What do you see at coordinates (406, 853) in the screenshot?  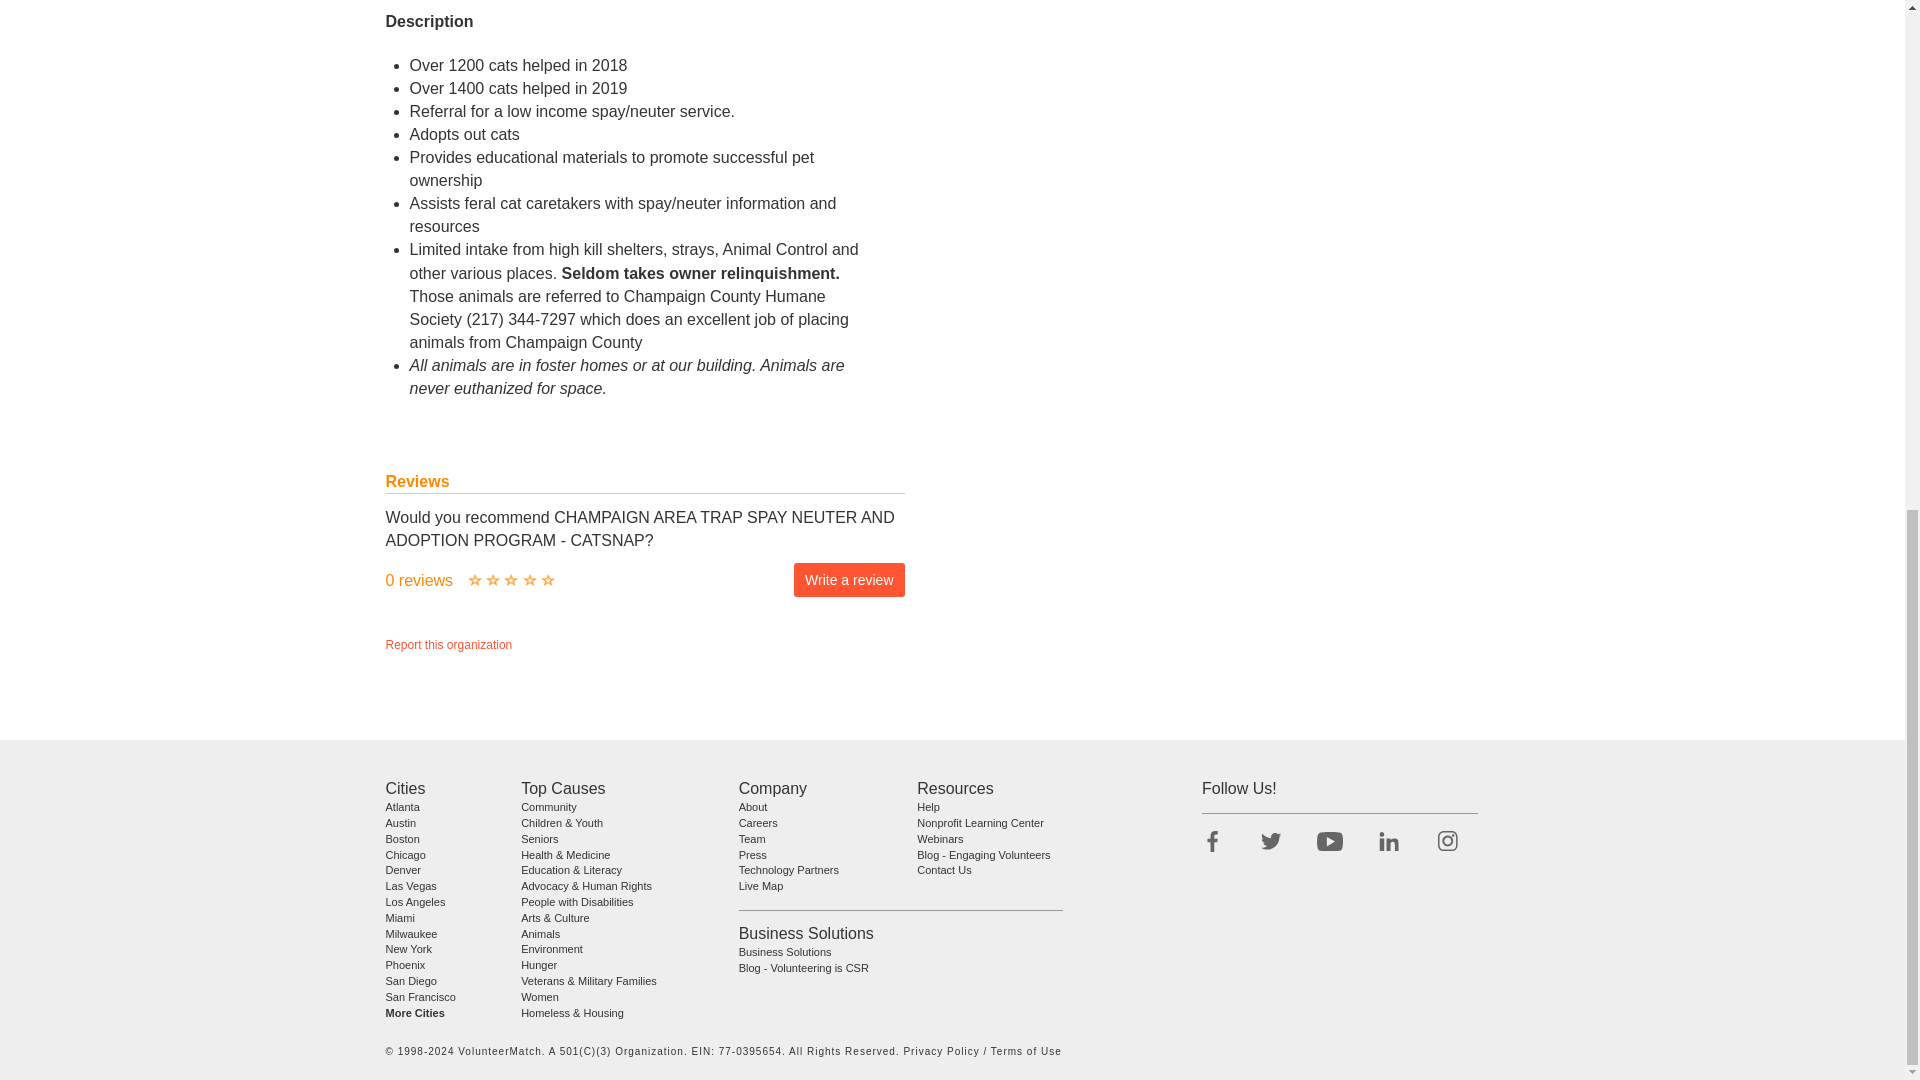 I see `Chicago` at bounding box center [406, 853].